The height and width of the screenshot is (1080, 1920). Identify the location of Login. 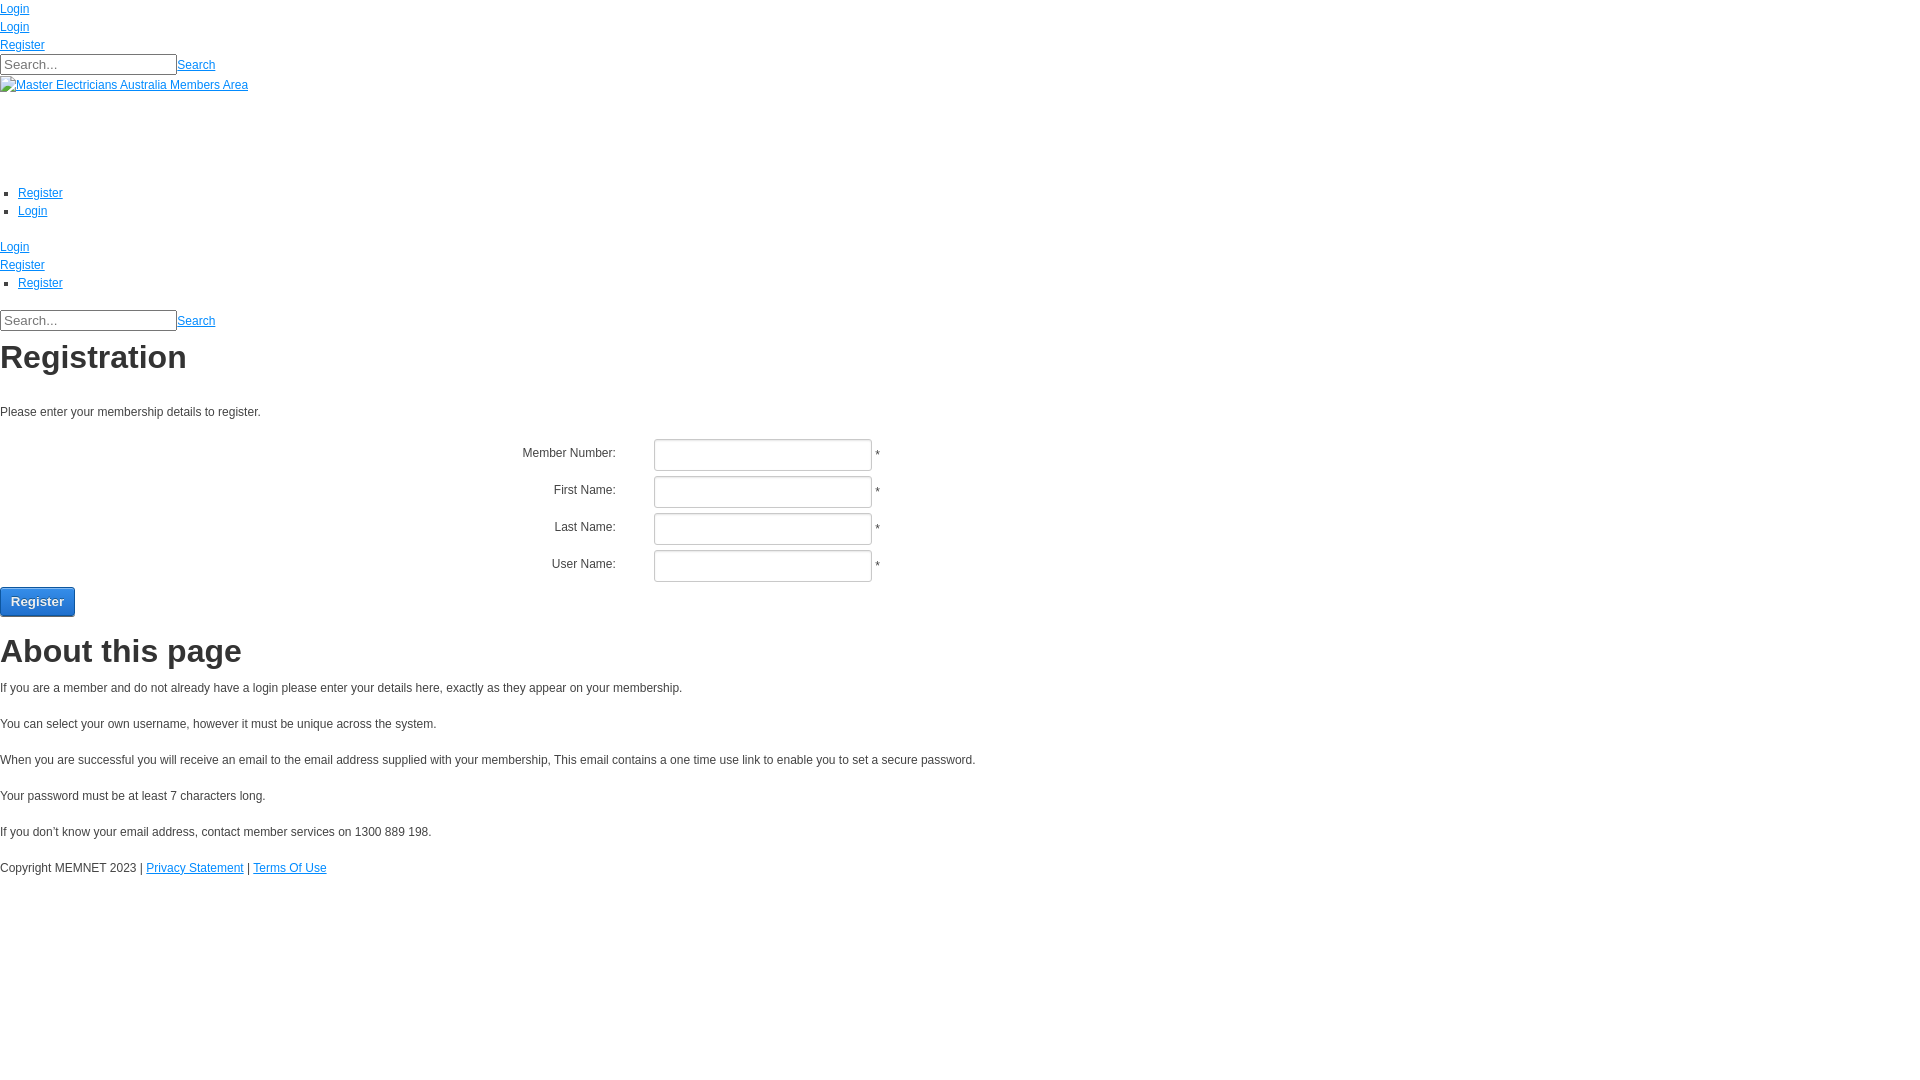
(32, 211).